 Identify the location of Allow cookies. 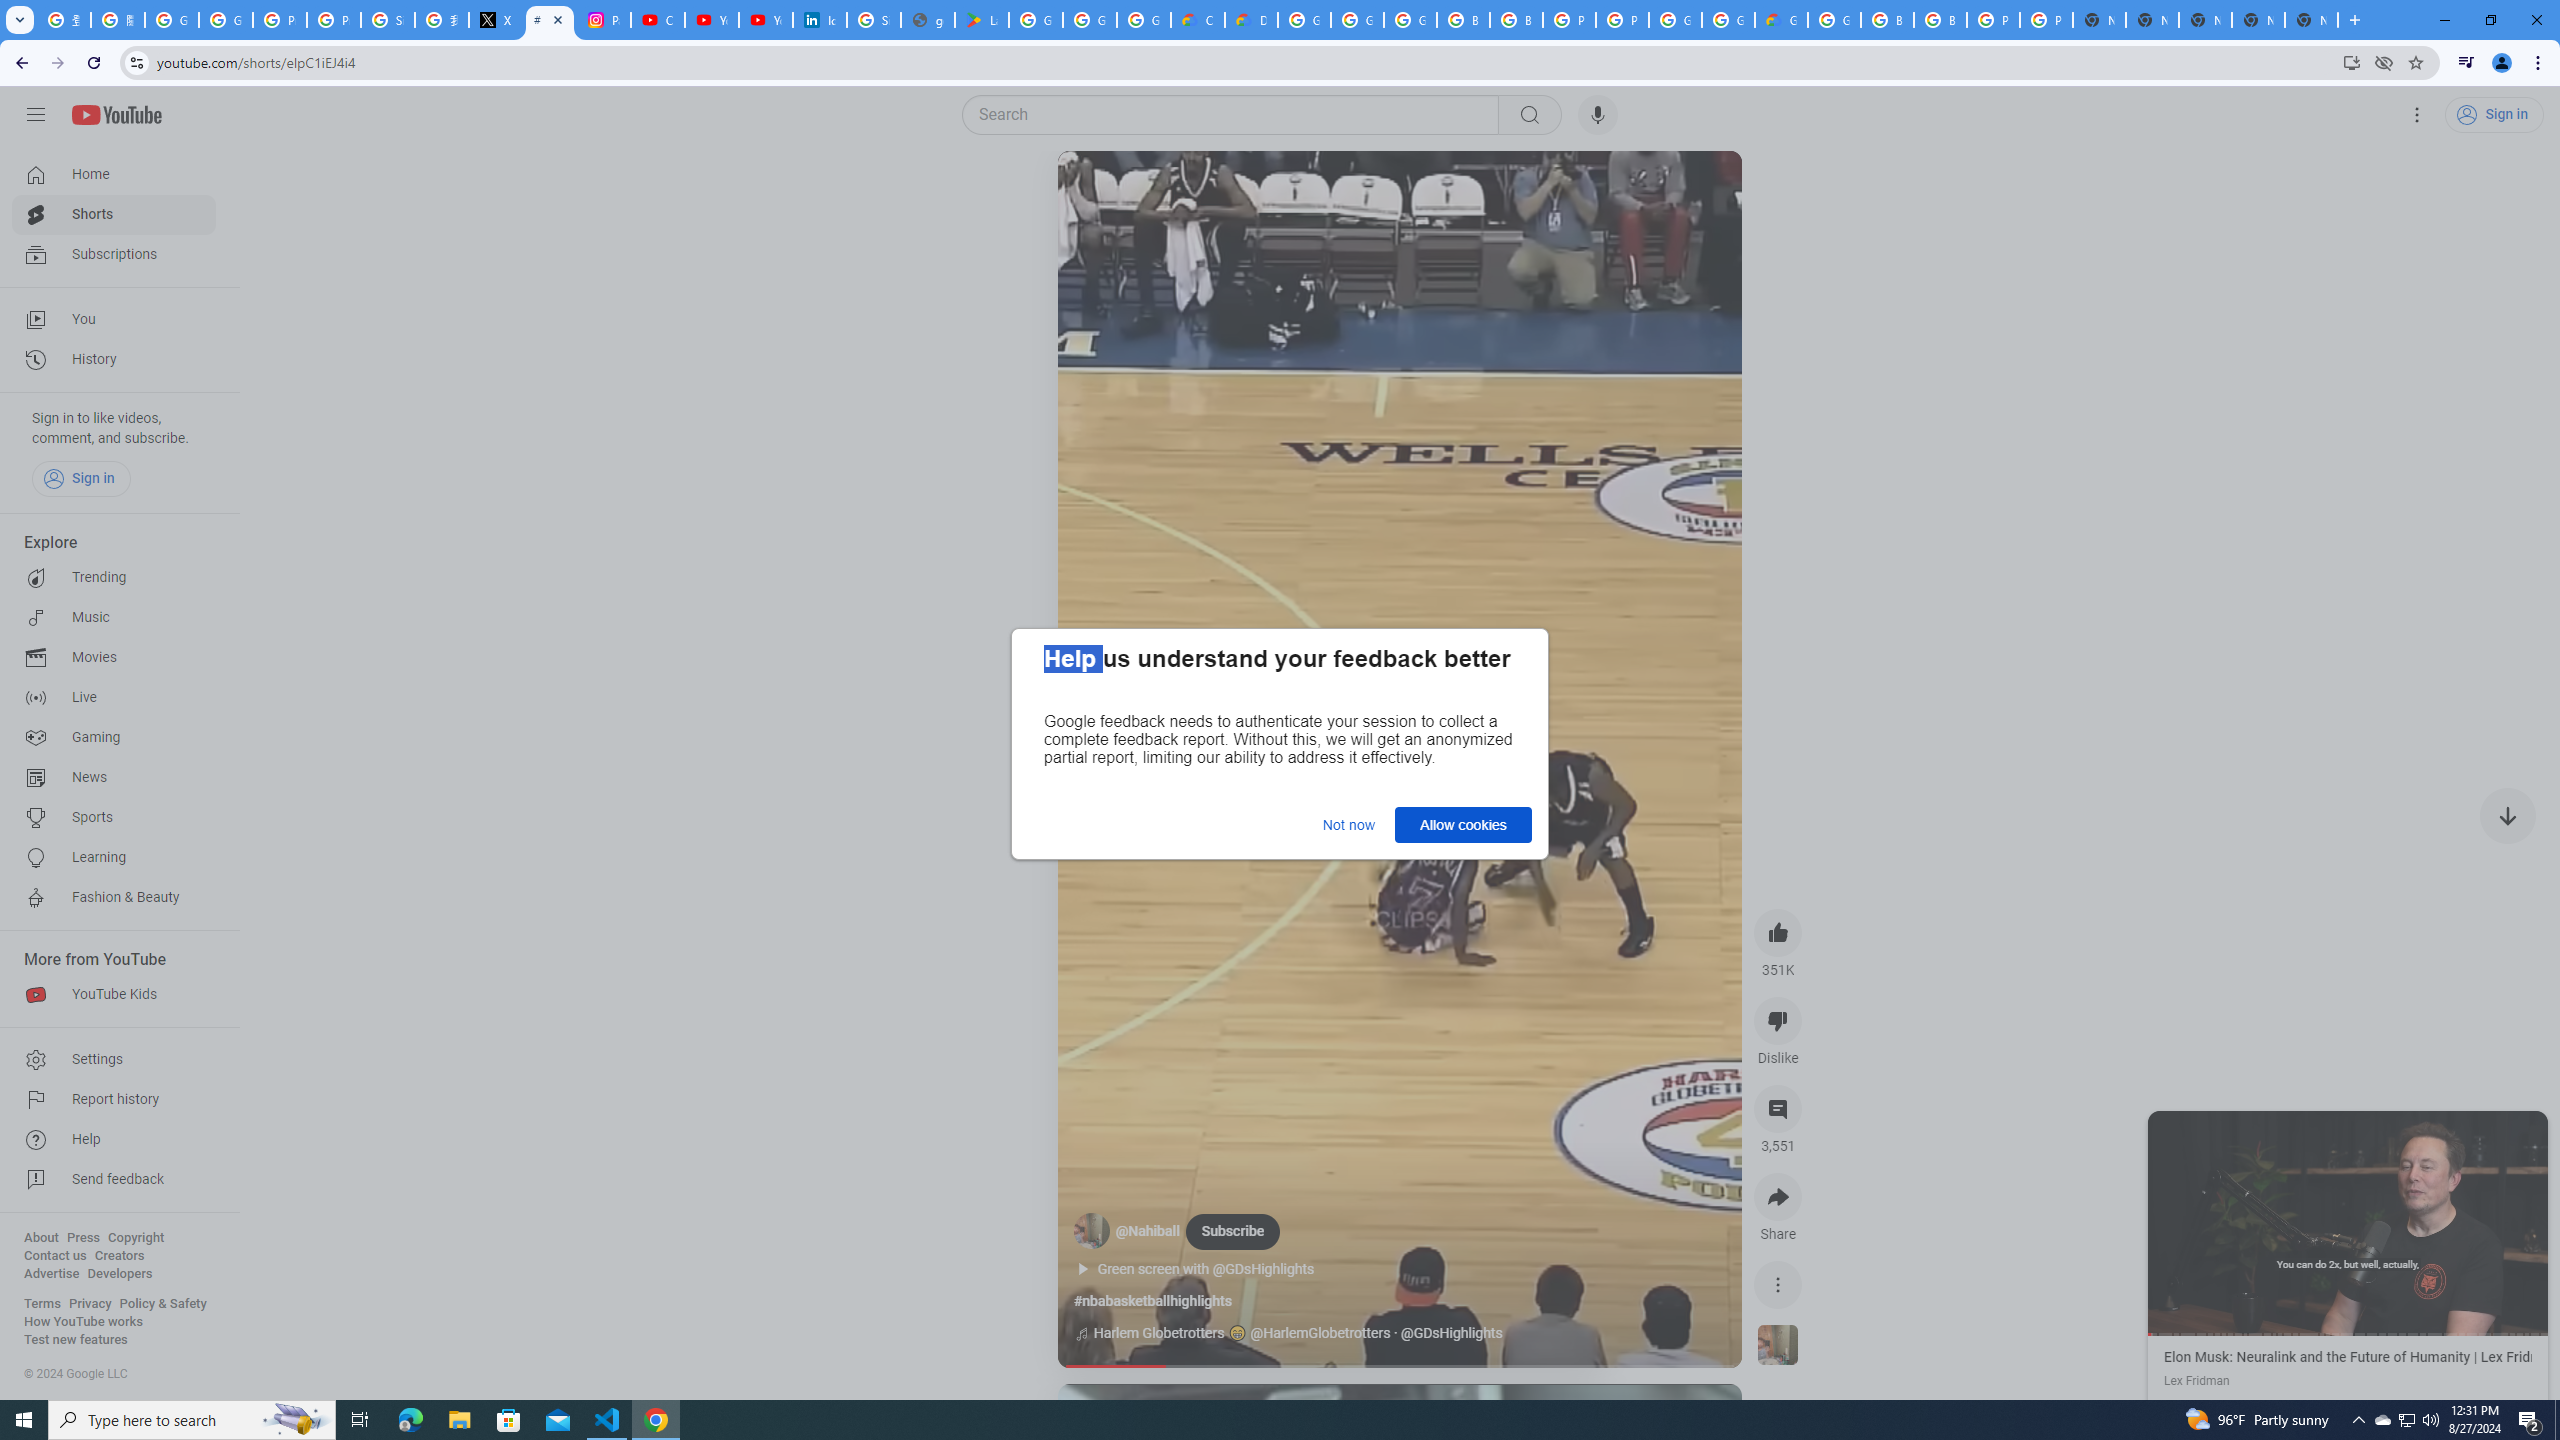
(1462, 824).